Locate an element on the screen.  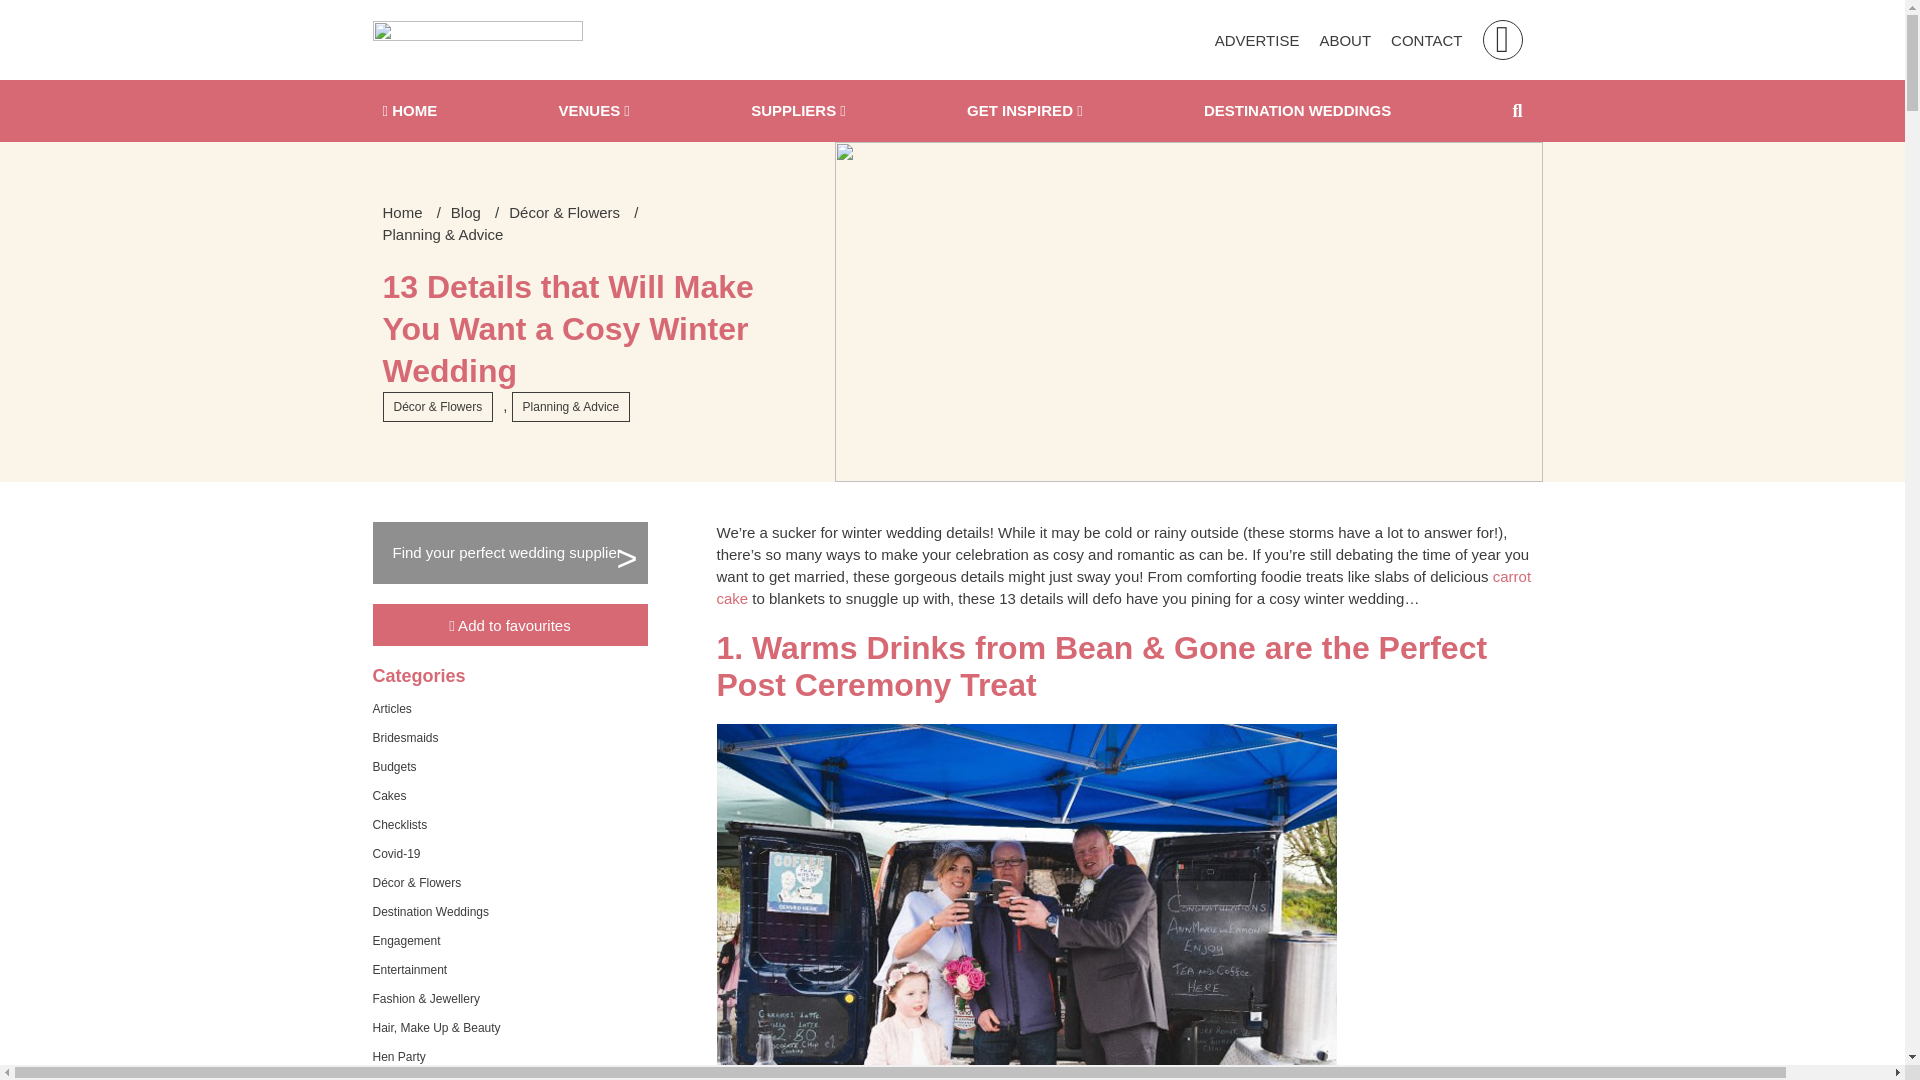
VENUES is located at coordinates (593, 110).